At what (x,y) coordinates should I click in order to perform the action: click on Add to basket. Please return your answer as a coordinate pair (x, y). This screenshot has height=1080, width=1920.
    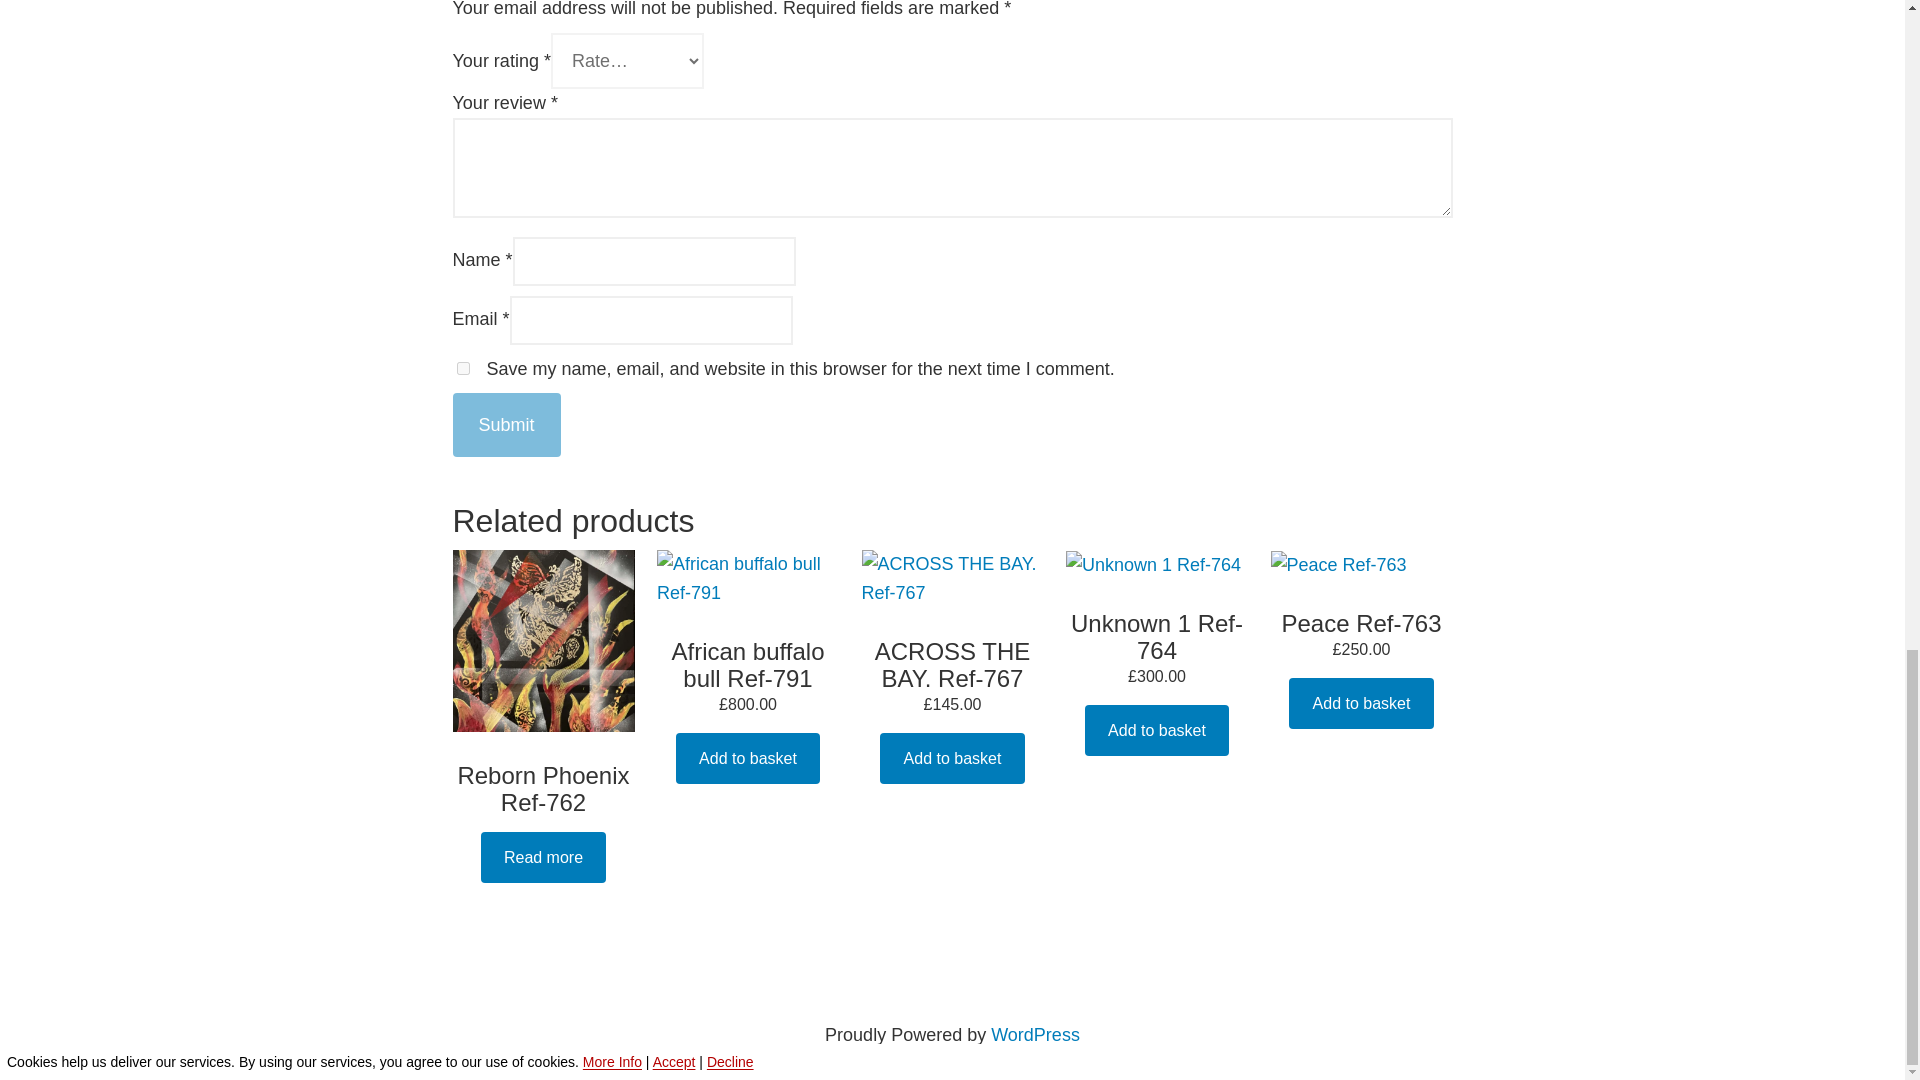
    Looking at the image, I should click on (1360, 704).